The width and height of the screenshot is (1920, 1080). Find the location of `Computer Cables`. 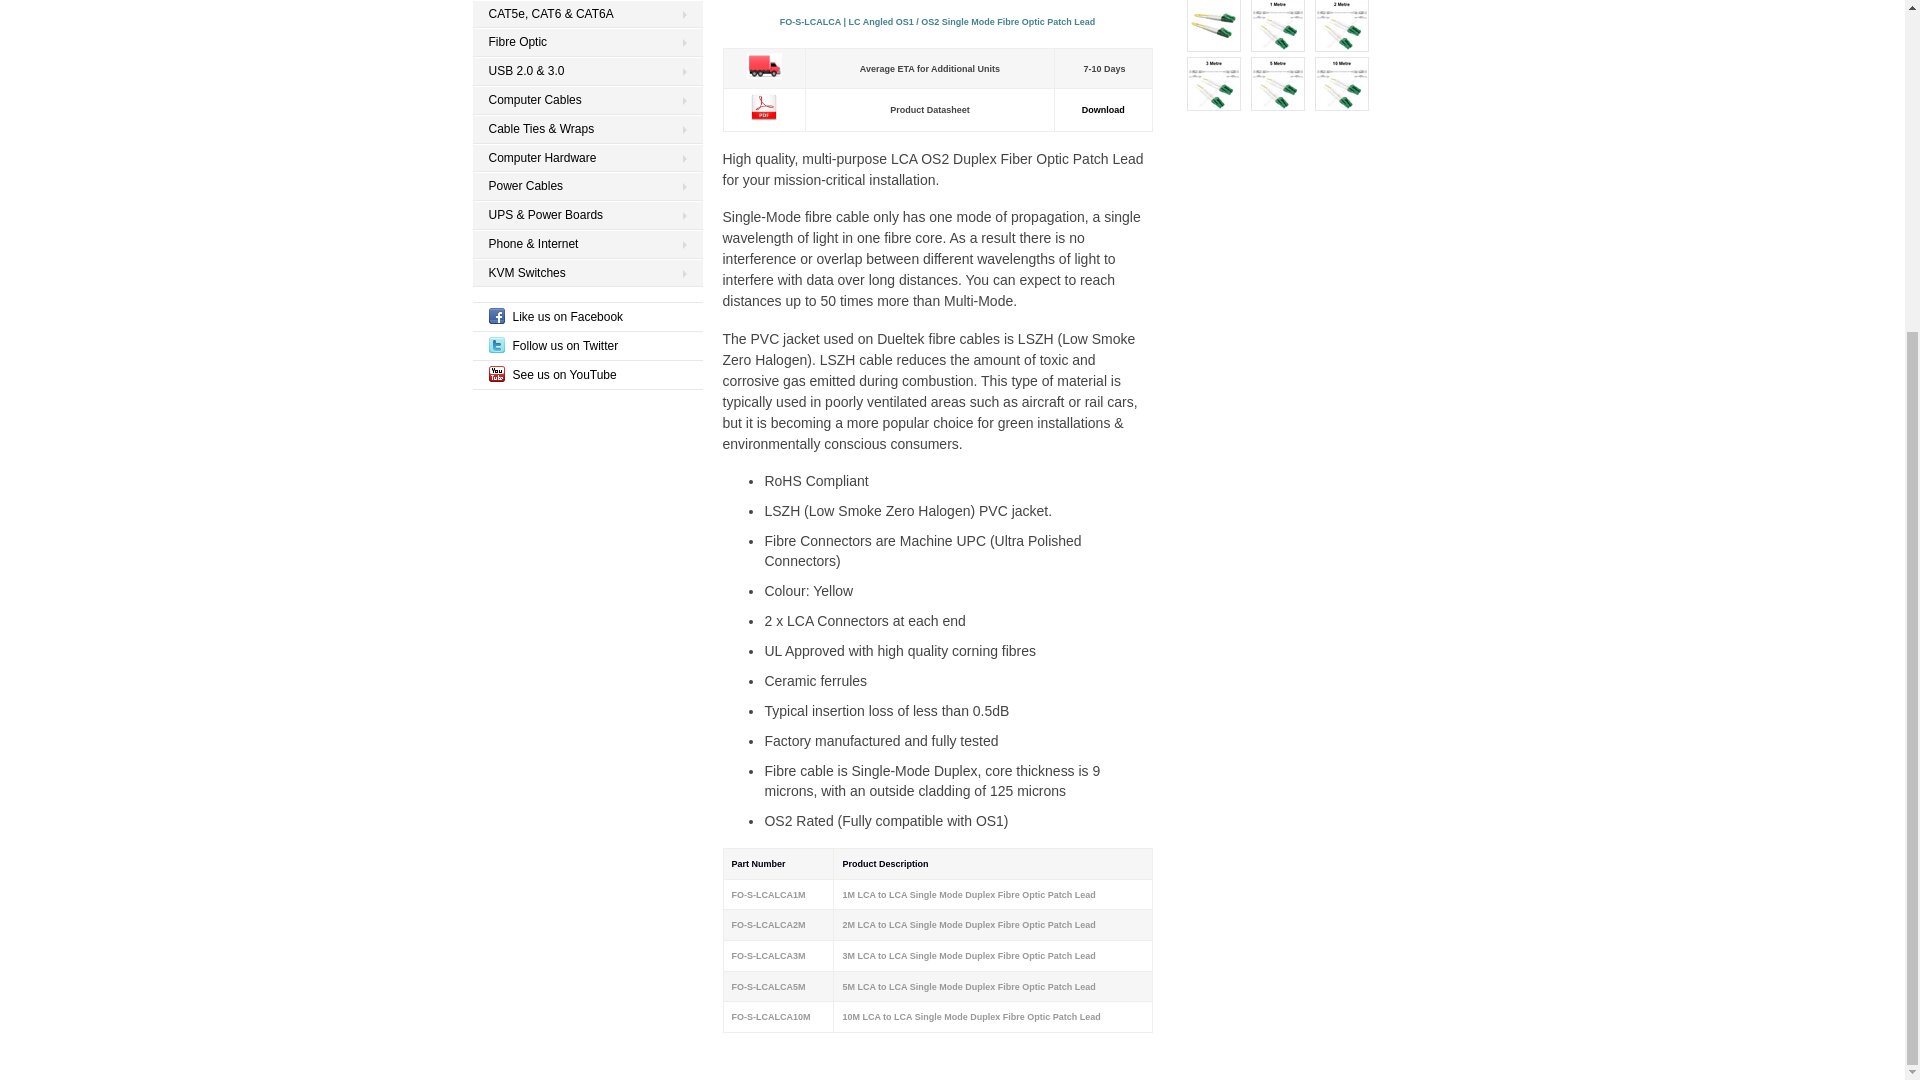

Computer Cables is located at coordinates (587, 100).